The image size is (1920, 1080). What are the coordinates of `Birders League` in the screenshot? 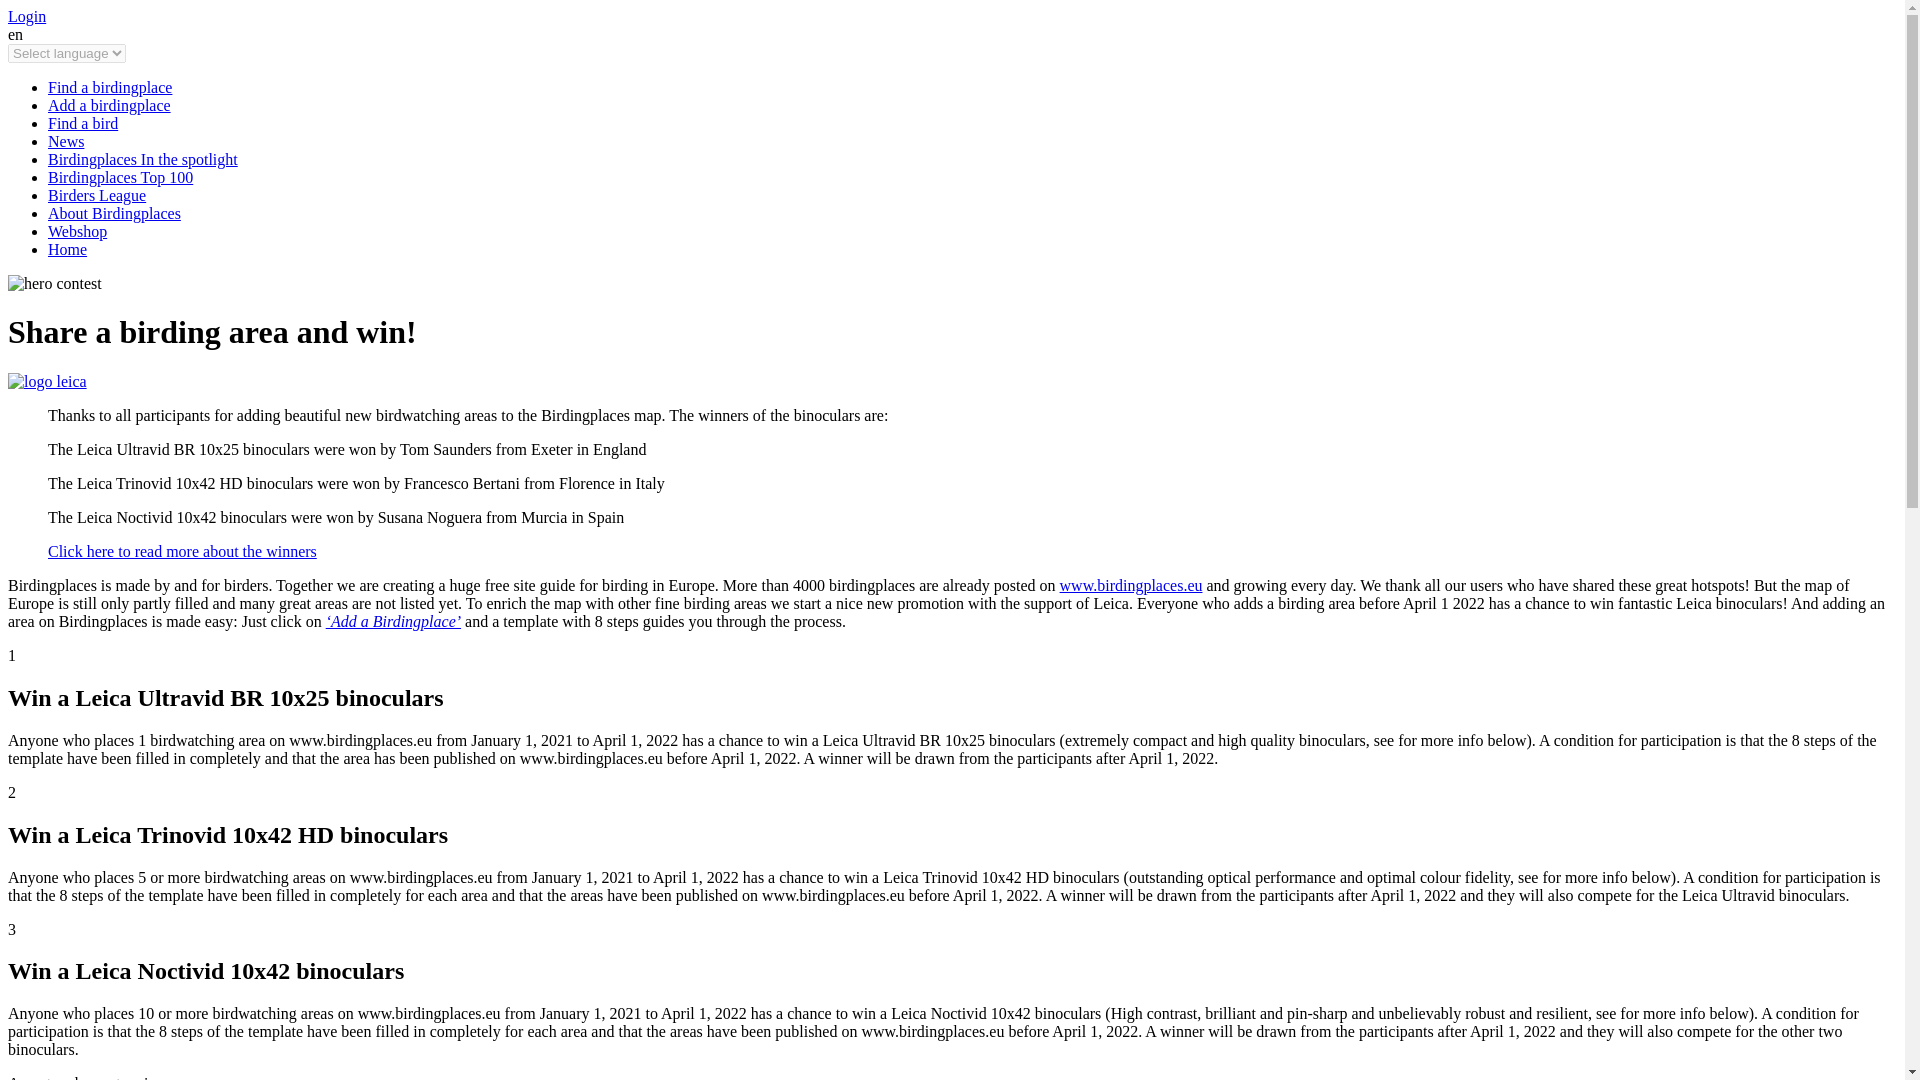 It's located at (96, 195).